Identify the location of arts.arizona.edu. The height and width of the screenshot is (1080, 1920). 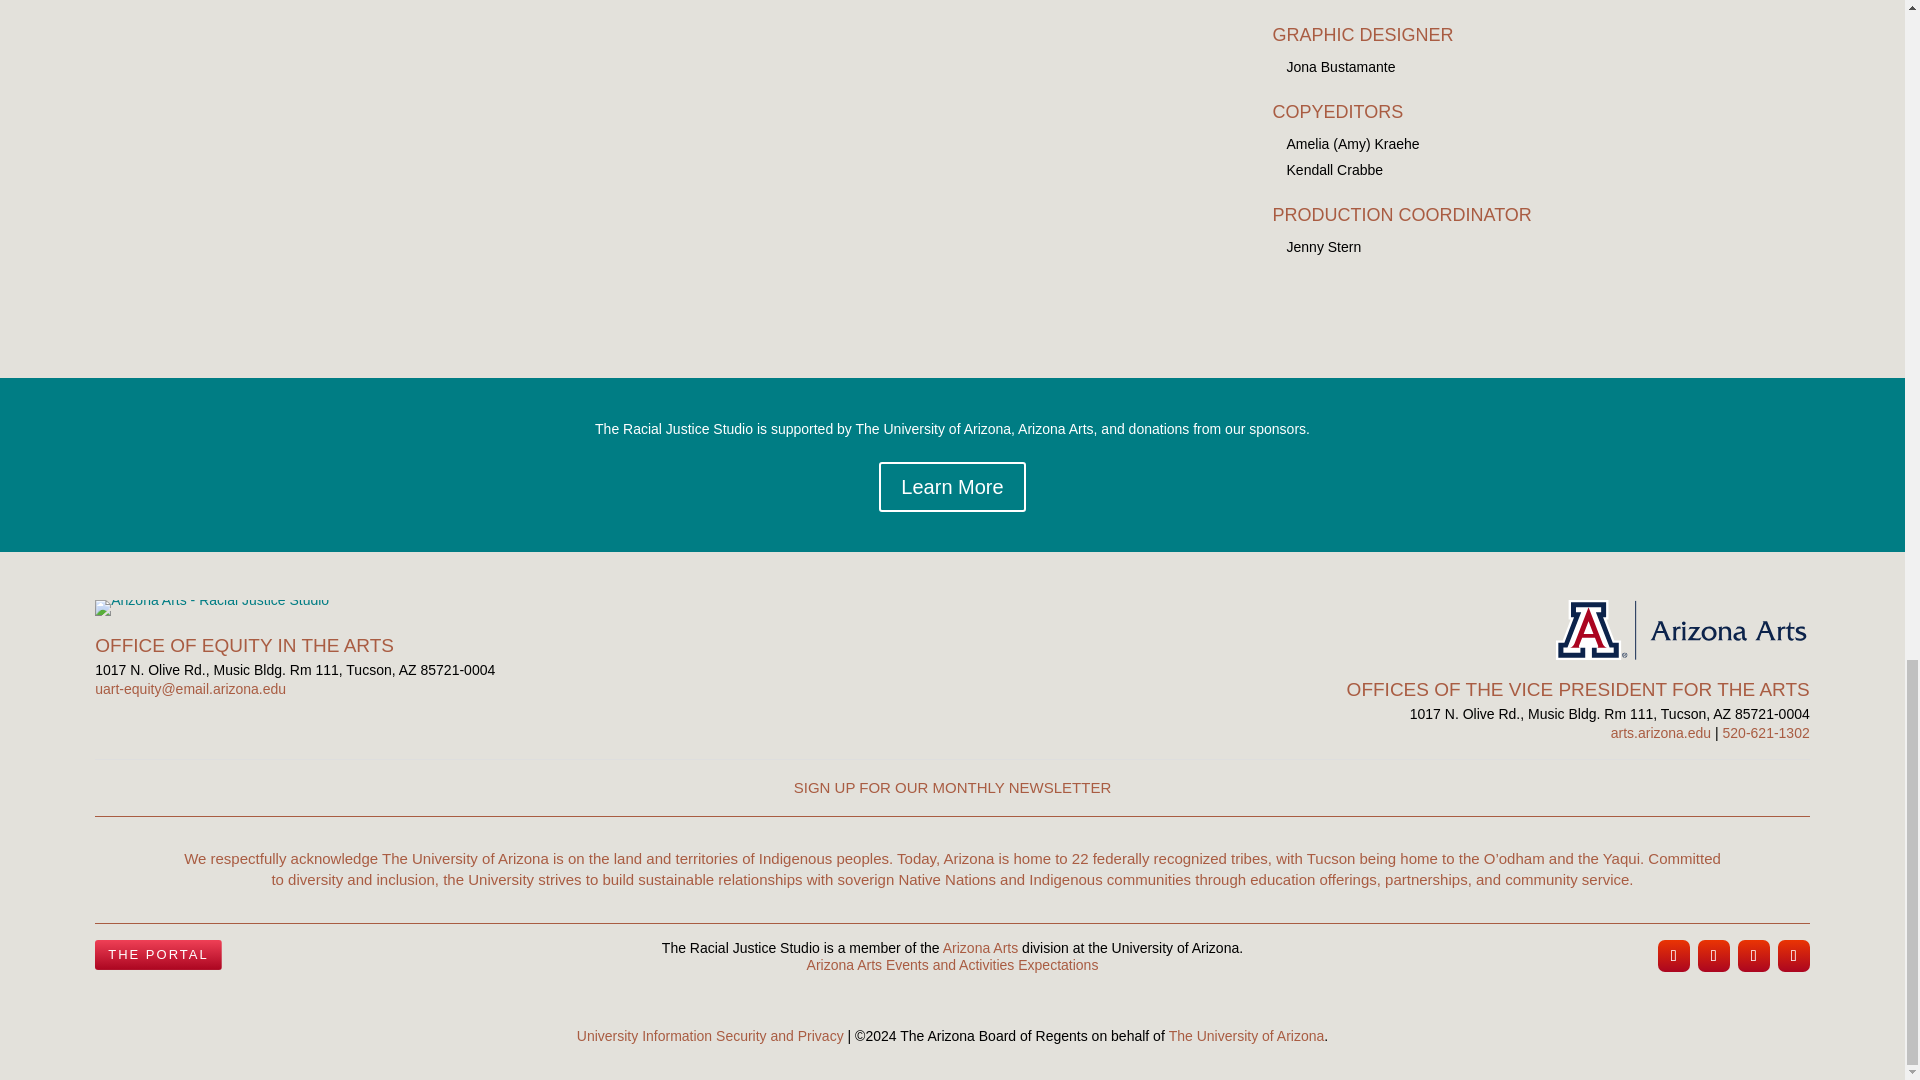
(1660, 732).